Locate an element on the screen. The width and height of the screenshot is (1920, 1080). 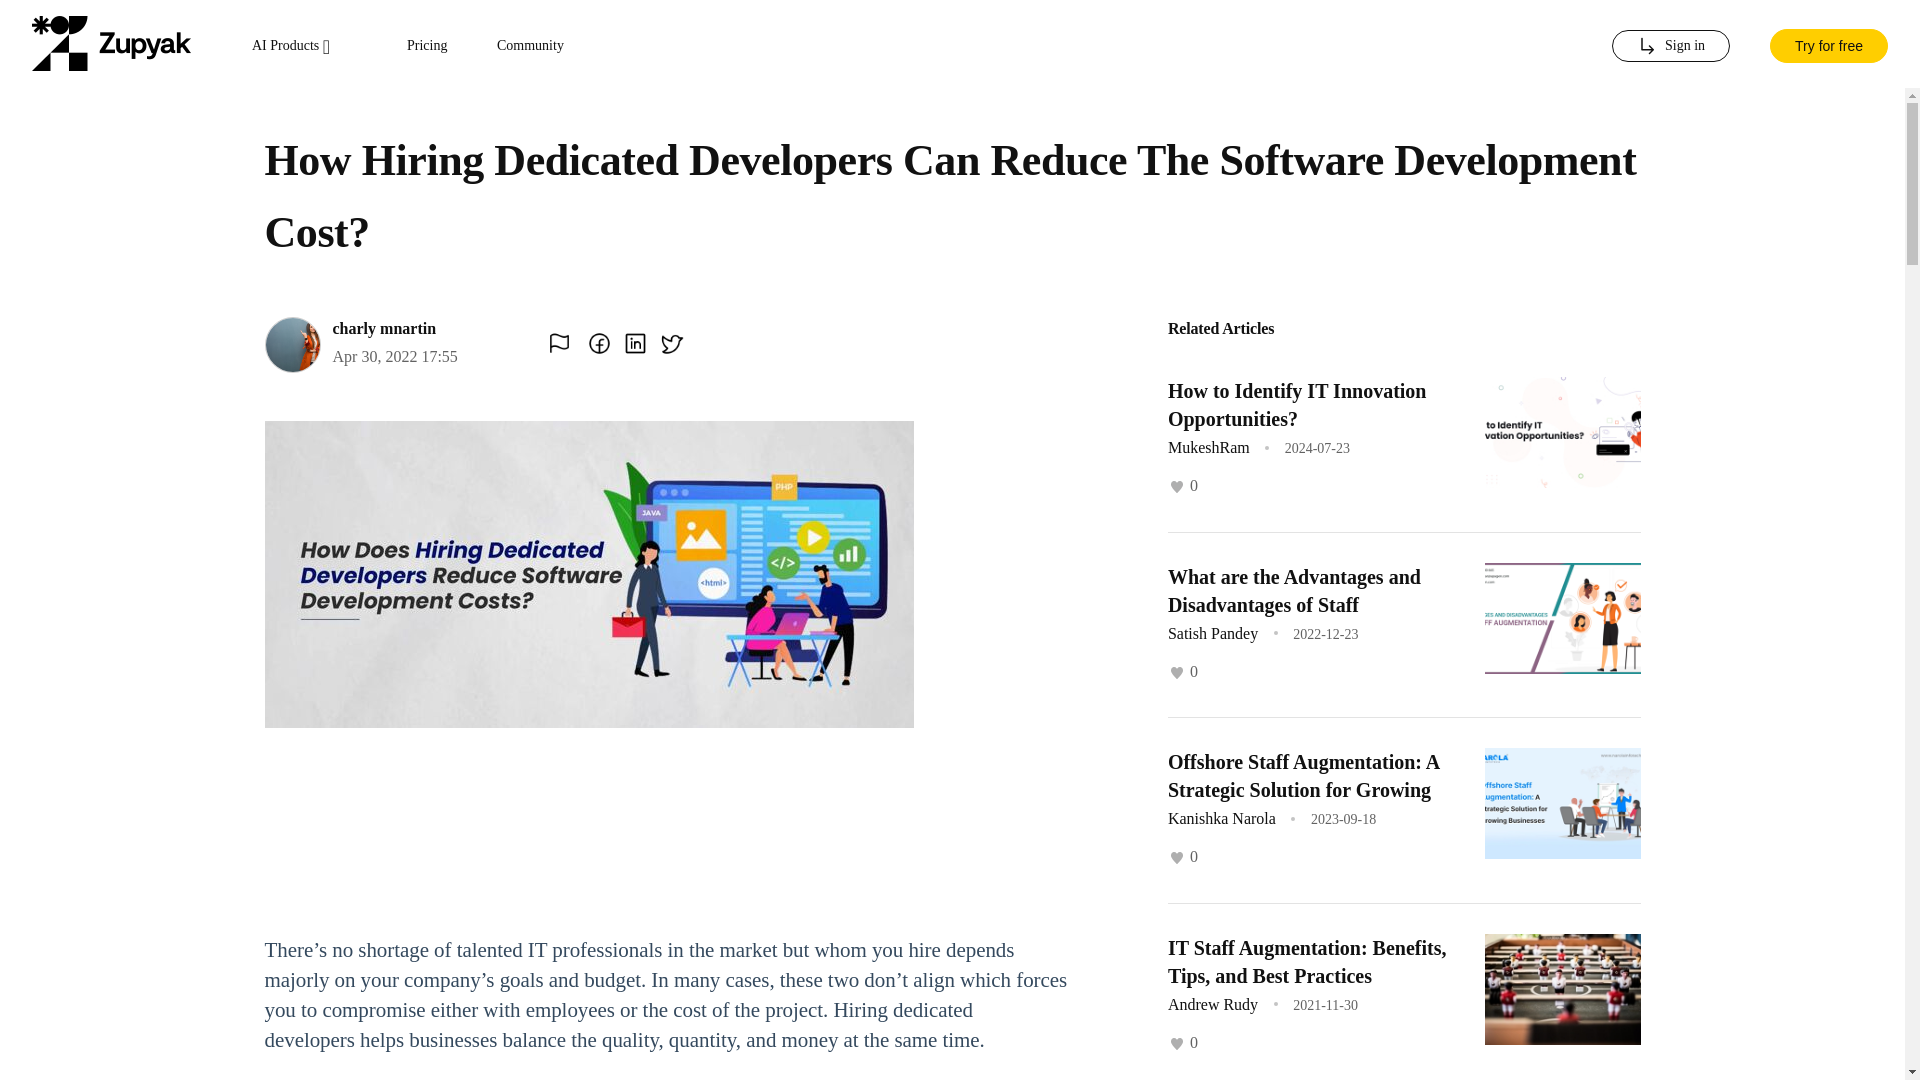
How to Identify IT Innovation Opportunities? is located at coordinates (1296, 404).